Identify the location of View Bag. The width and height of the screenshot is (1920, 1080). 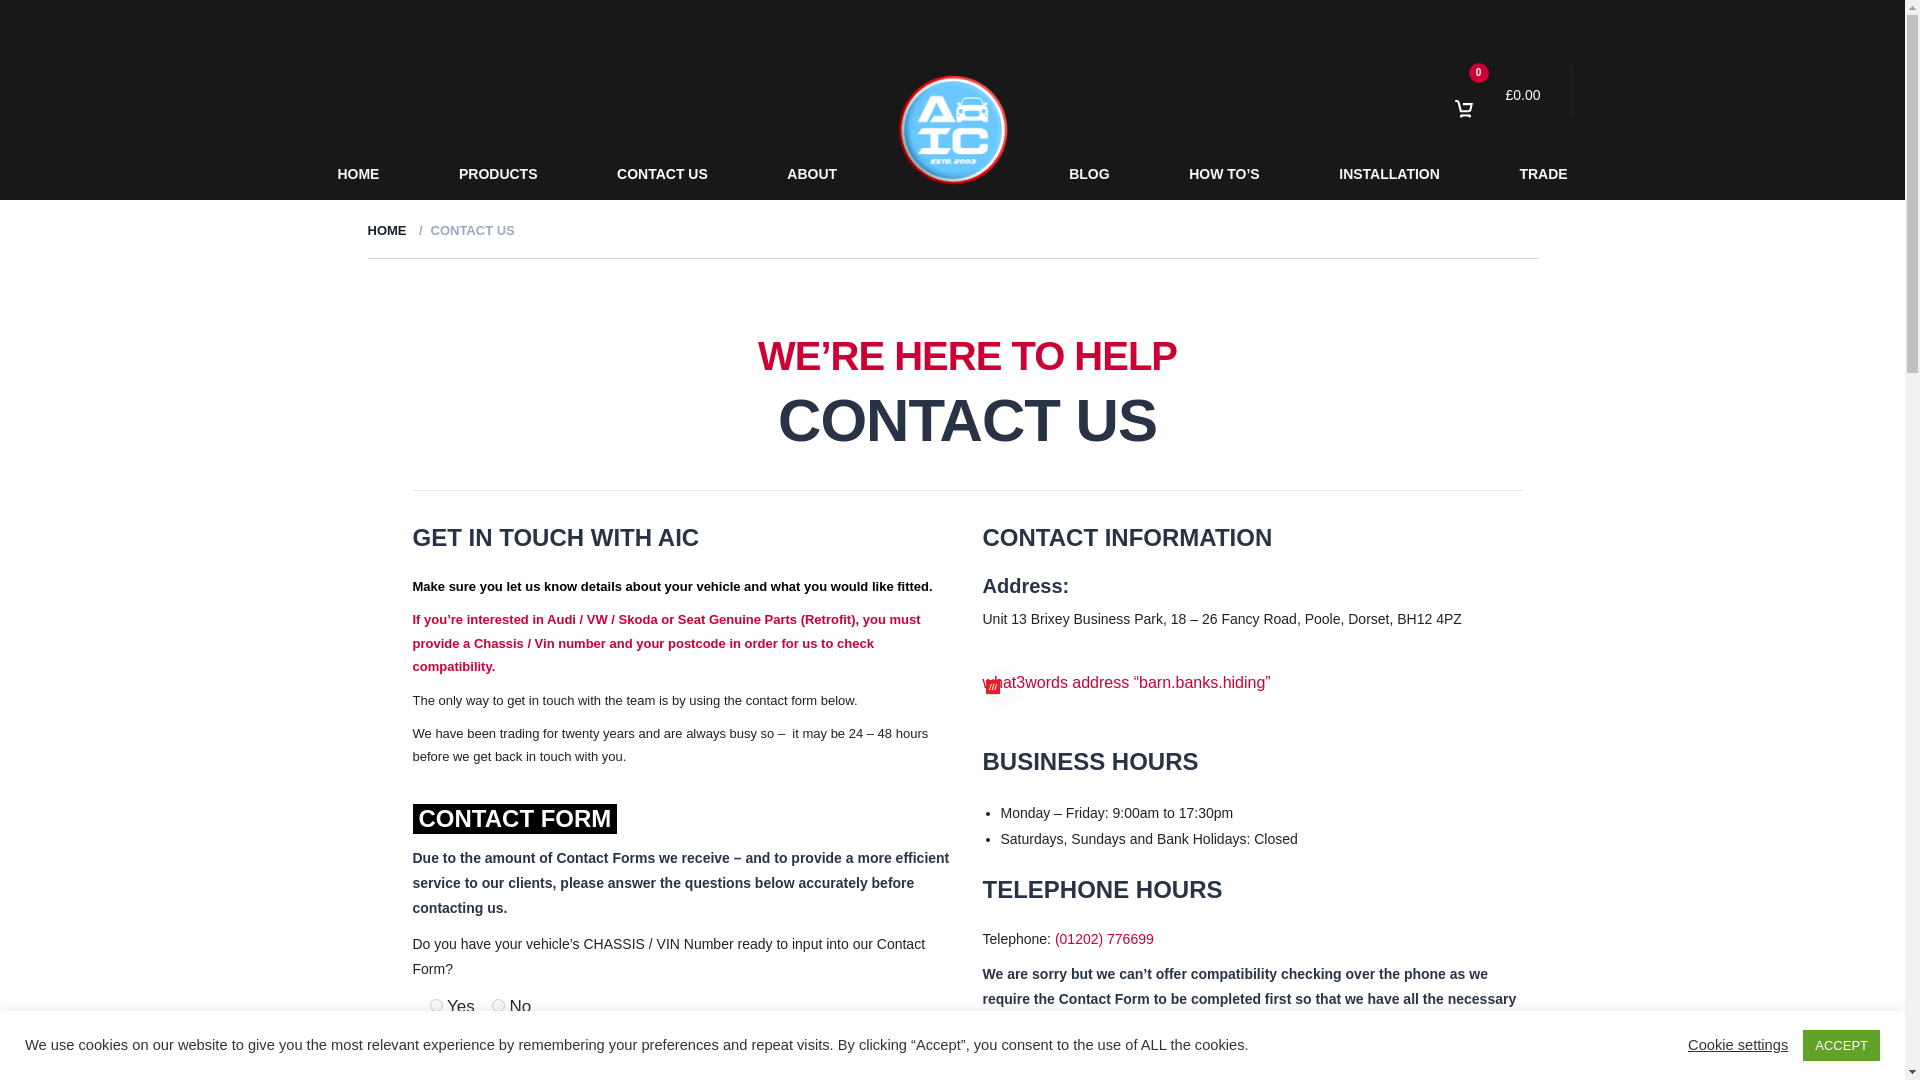
(1497, 94).